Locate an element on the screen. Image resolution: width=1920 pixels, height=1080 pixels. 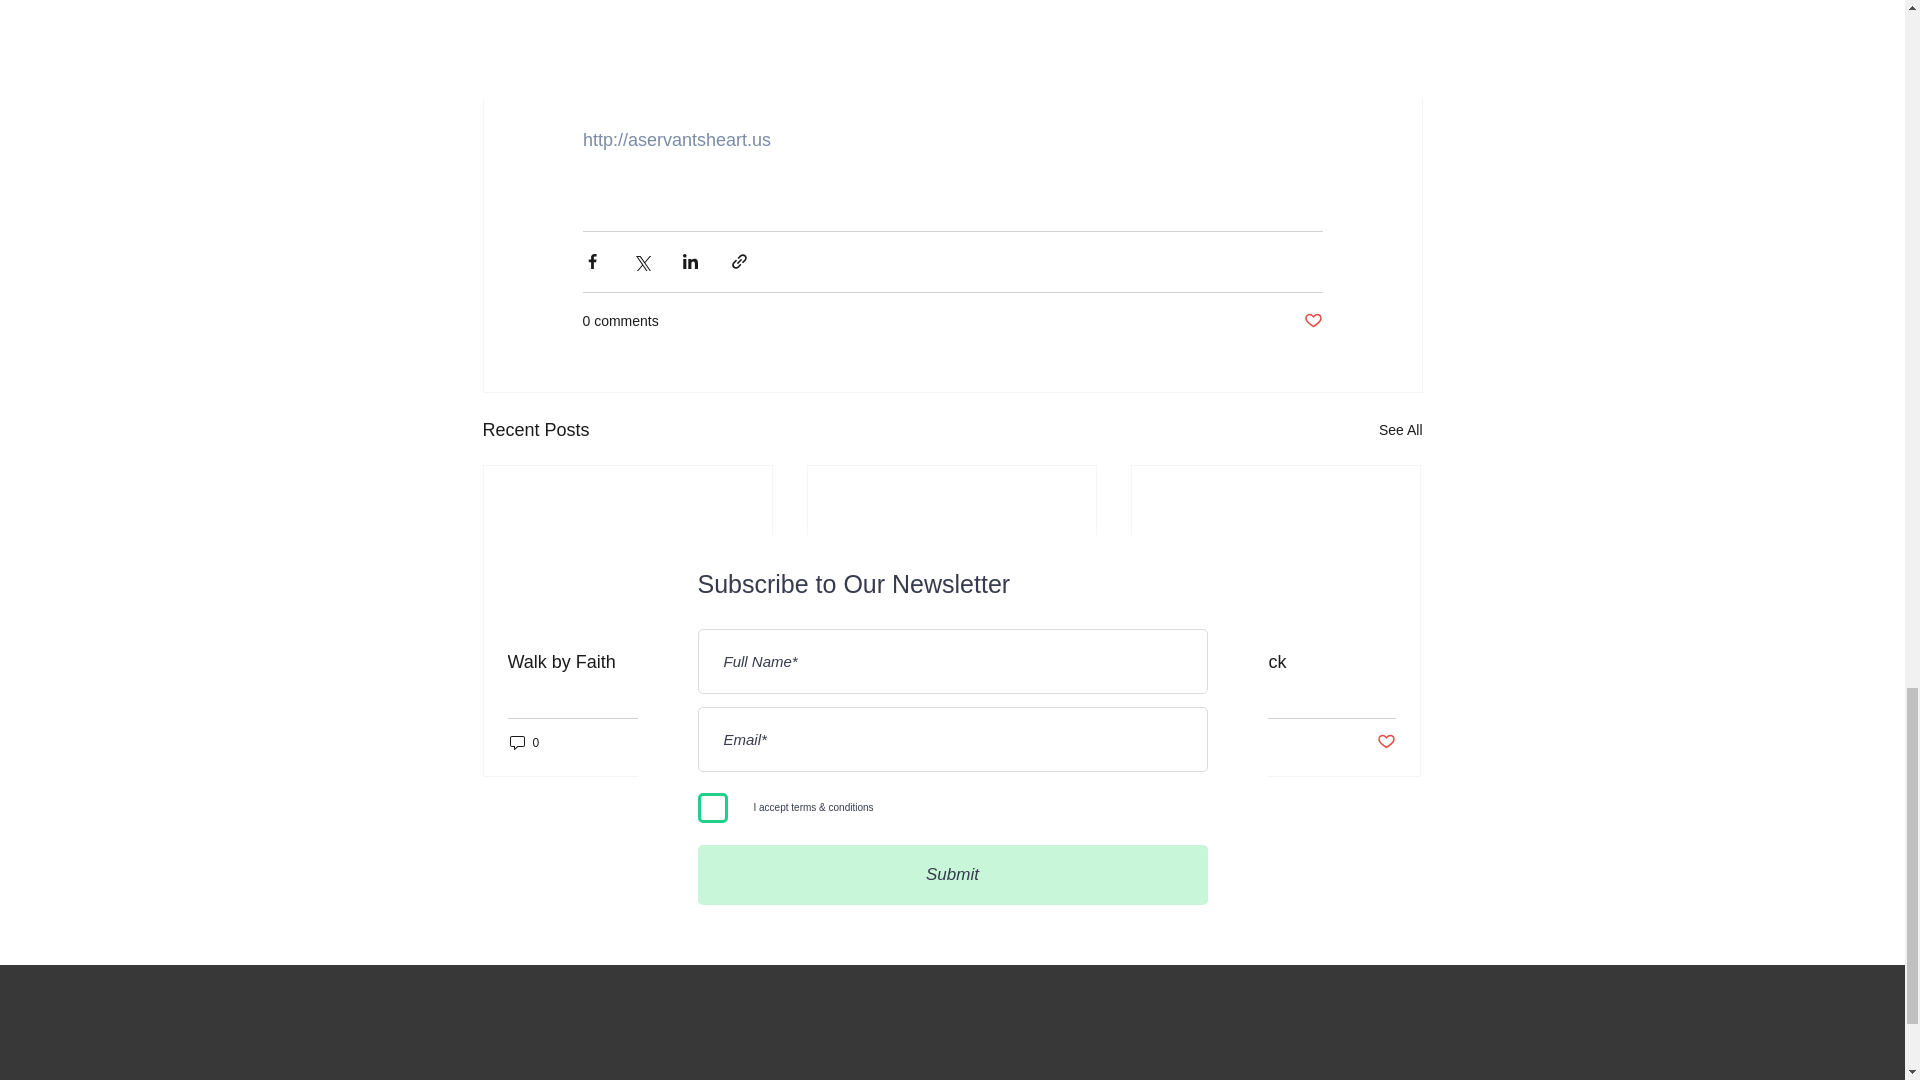
Submit is located at coordinates (952, 874).